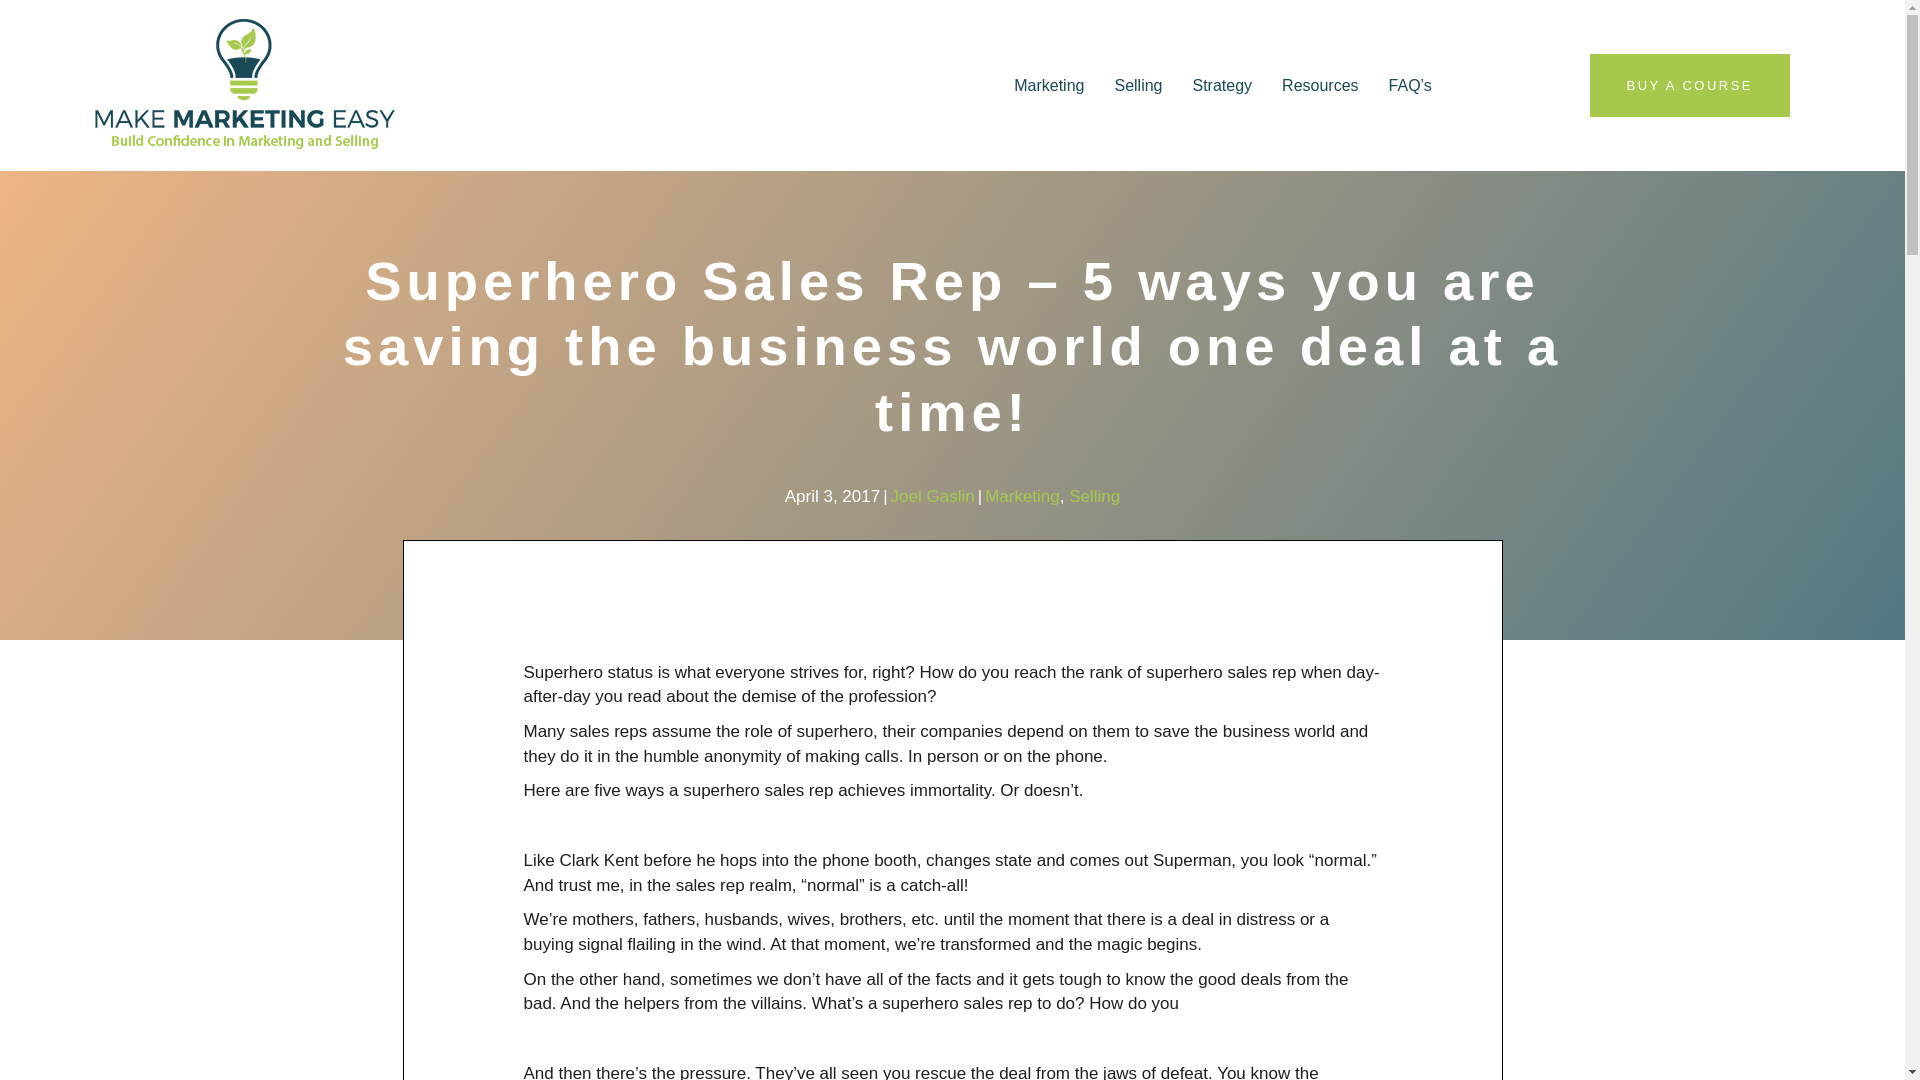 This screenshot has width=1920, height=1080. Describe the element at coordinates (1222, 86) in the screenshot. I see `Strategy` at that location.